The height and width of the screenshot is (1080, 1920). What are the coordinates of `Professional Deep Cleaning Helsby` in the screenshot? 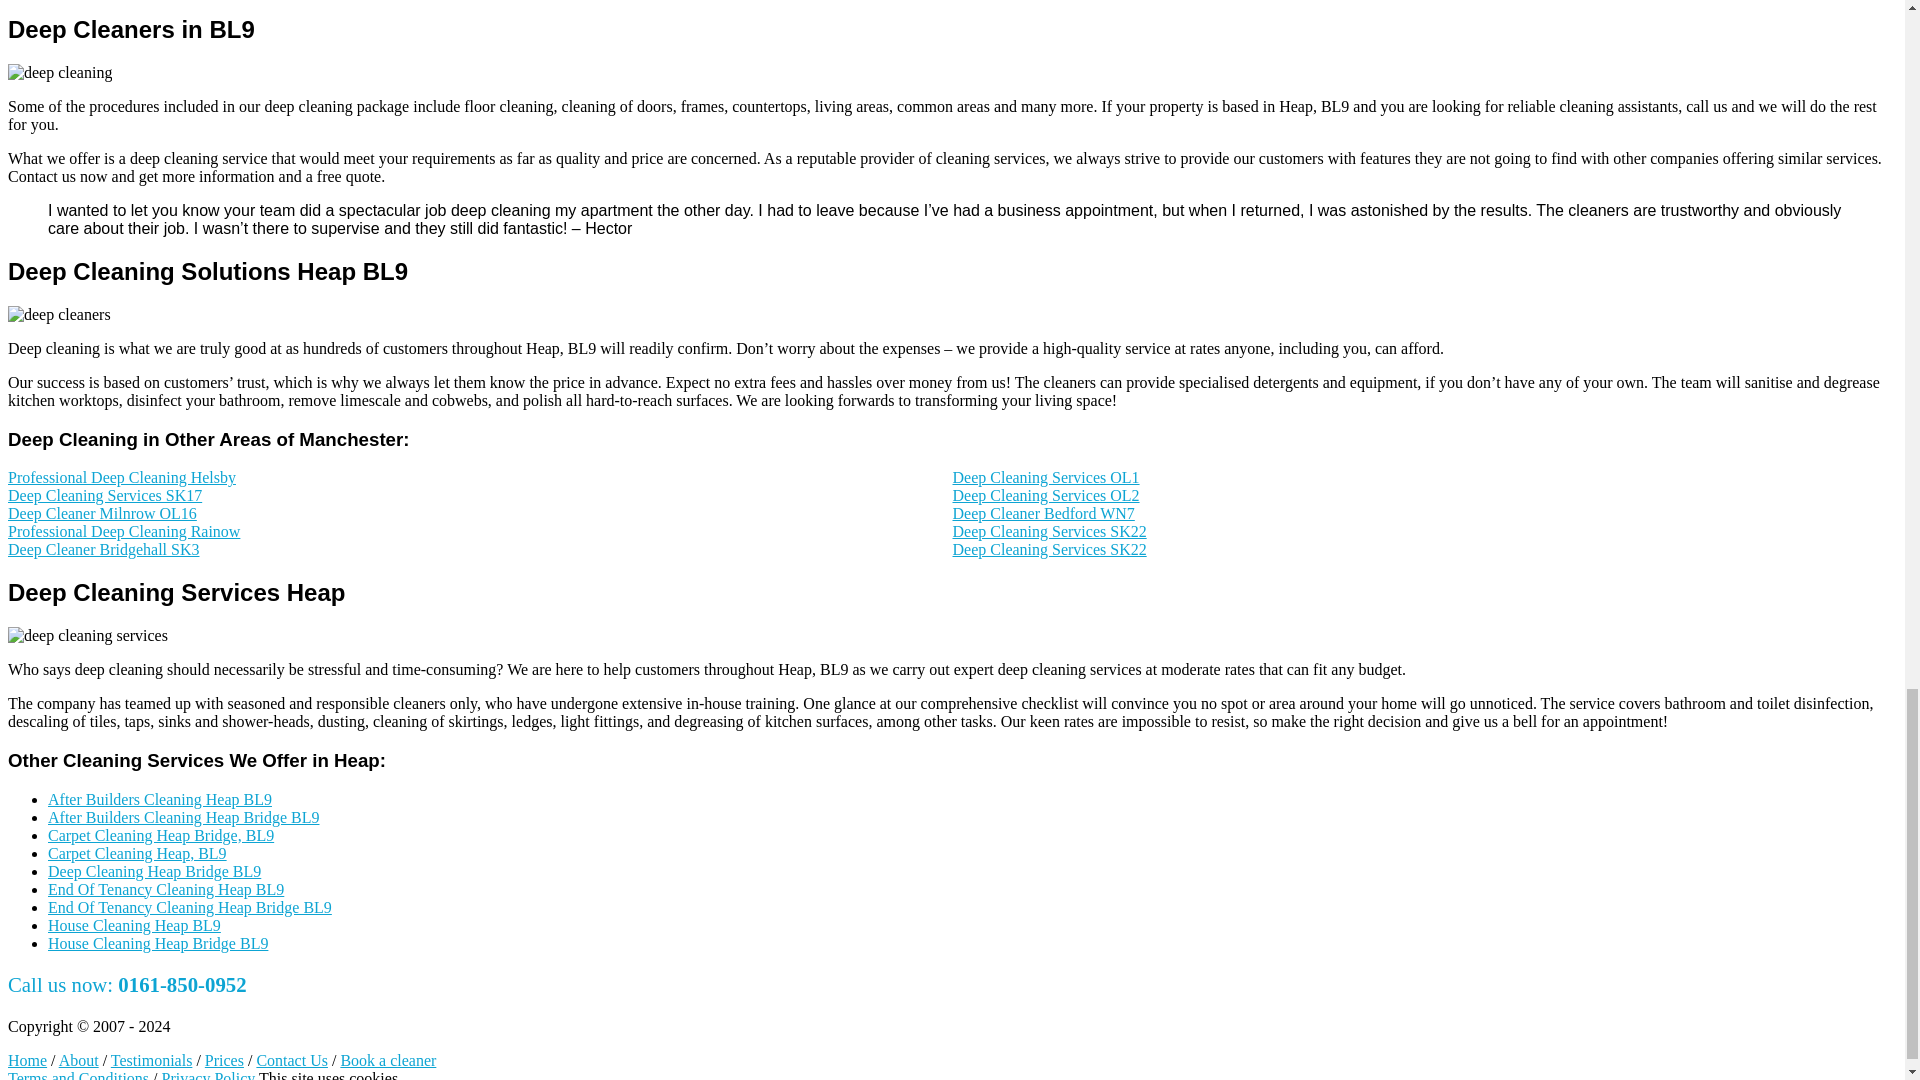 It's located at (122, 477).